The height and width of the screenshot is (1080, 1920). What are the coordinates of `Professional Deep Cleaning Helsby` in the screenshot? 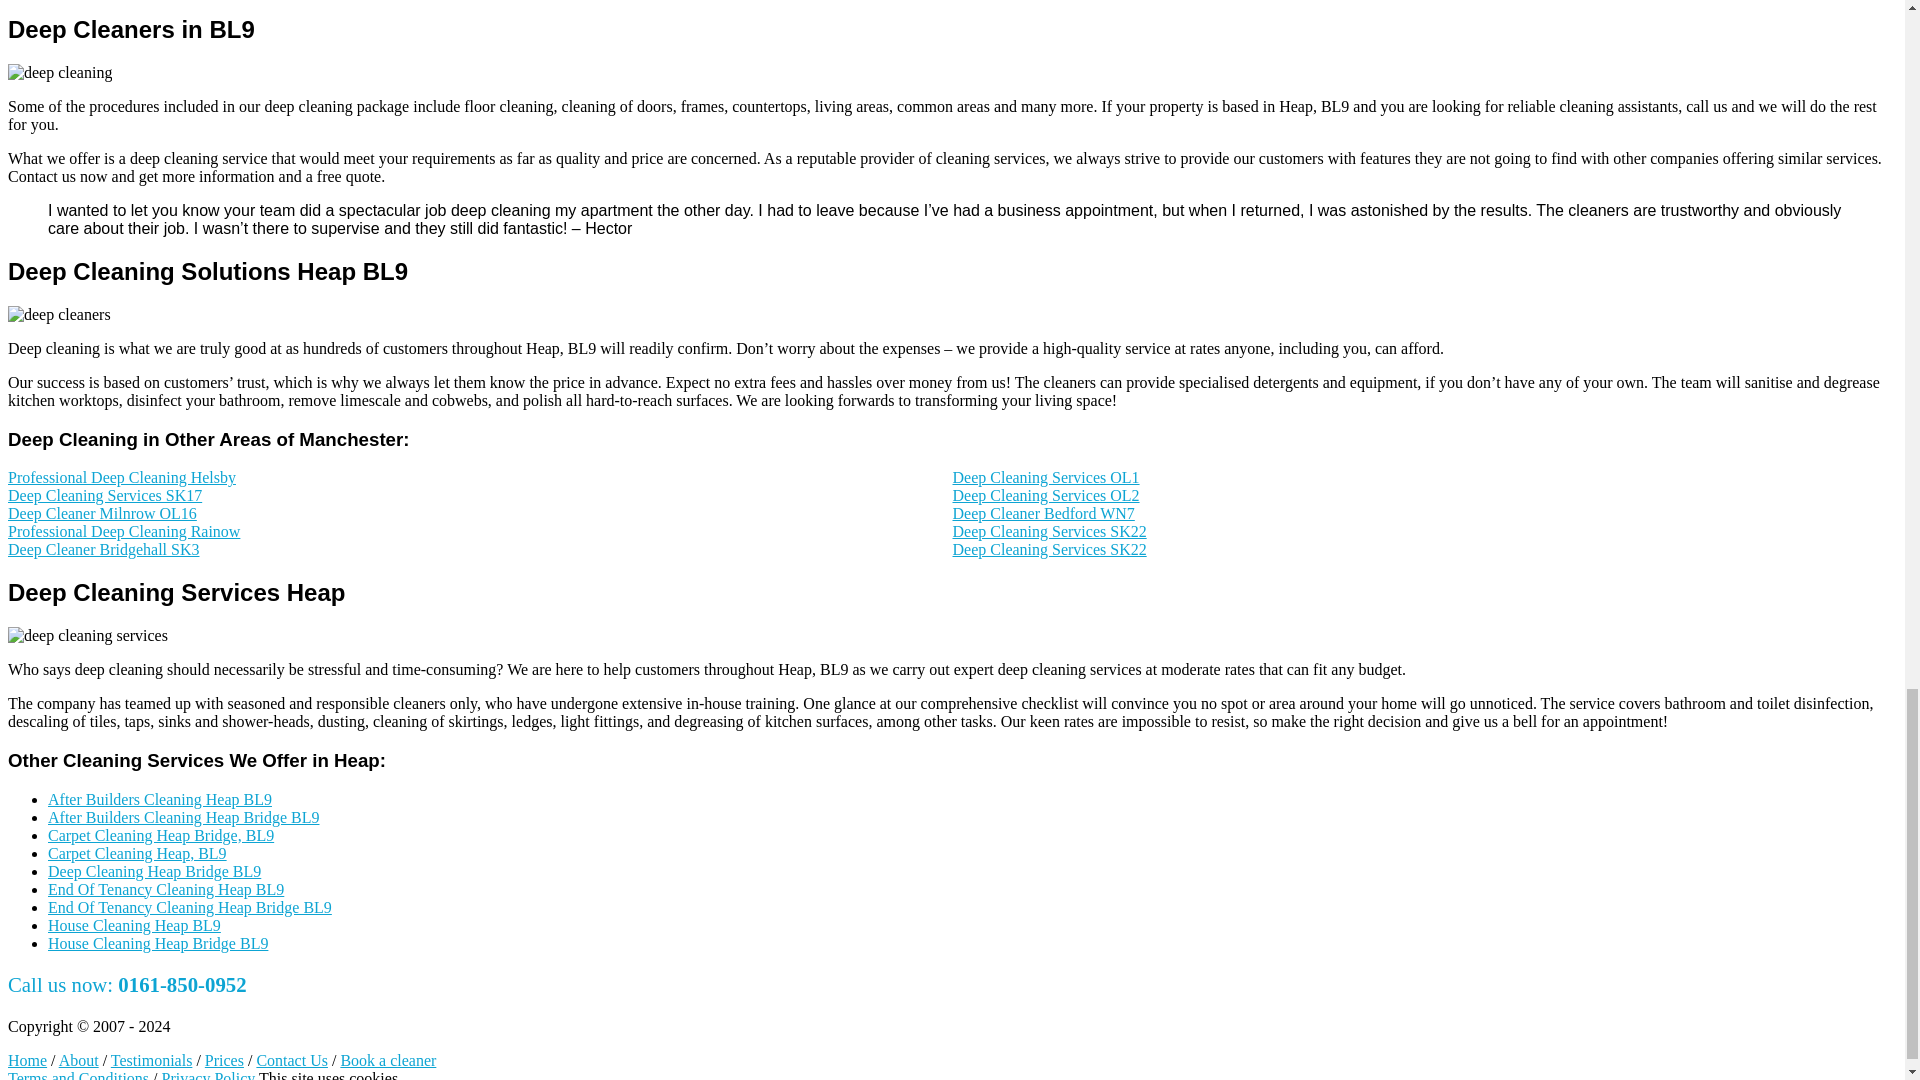 It's located at (122, 477).